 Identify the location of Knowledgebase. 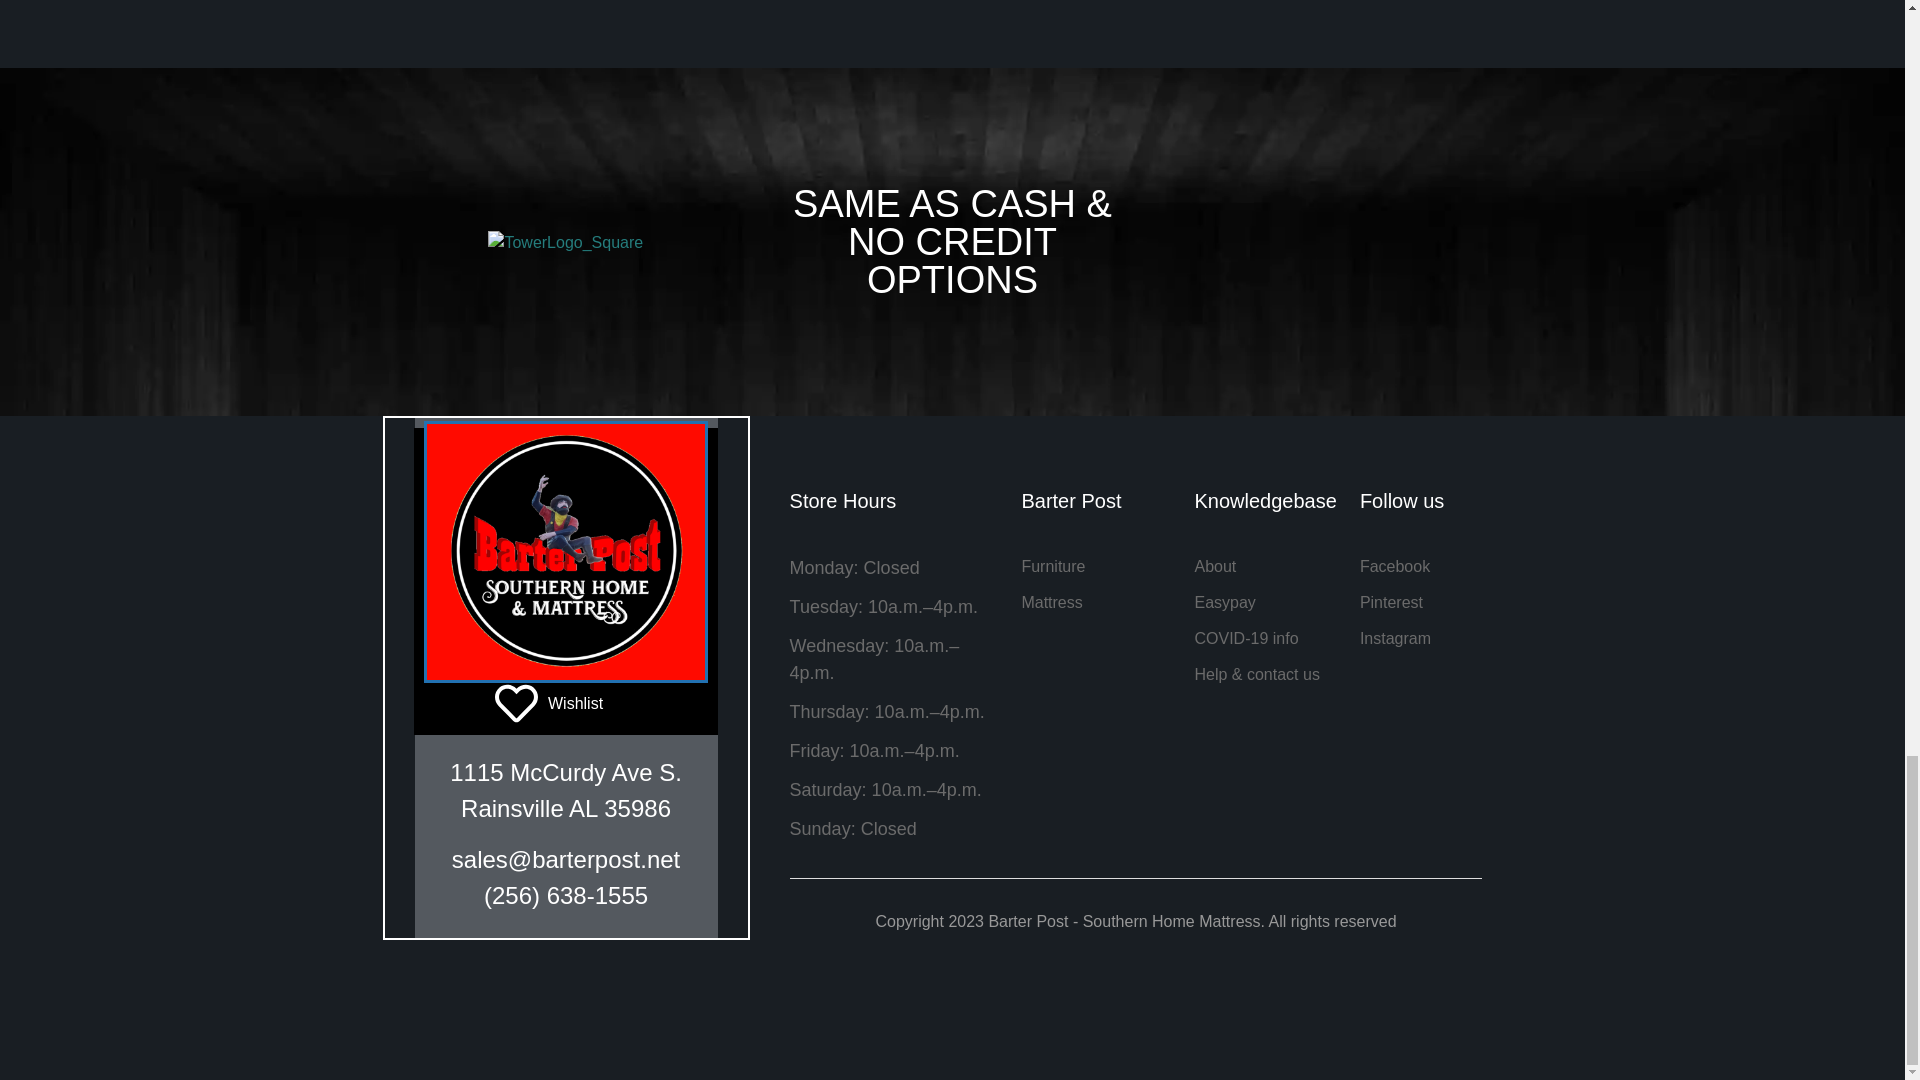
(1420, 603).